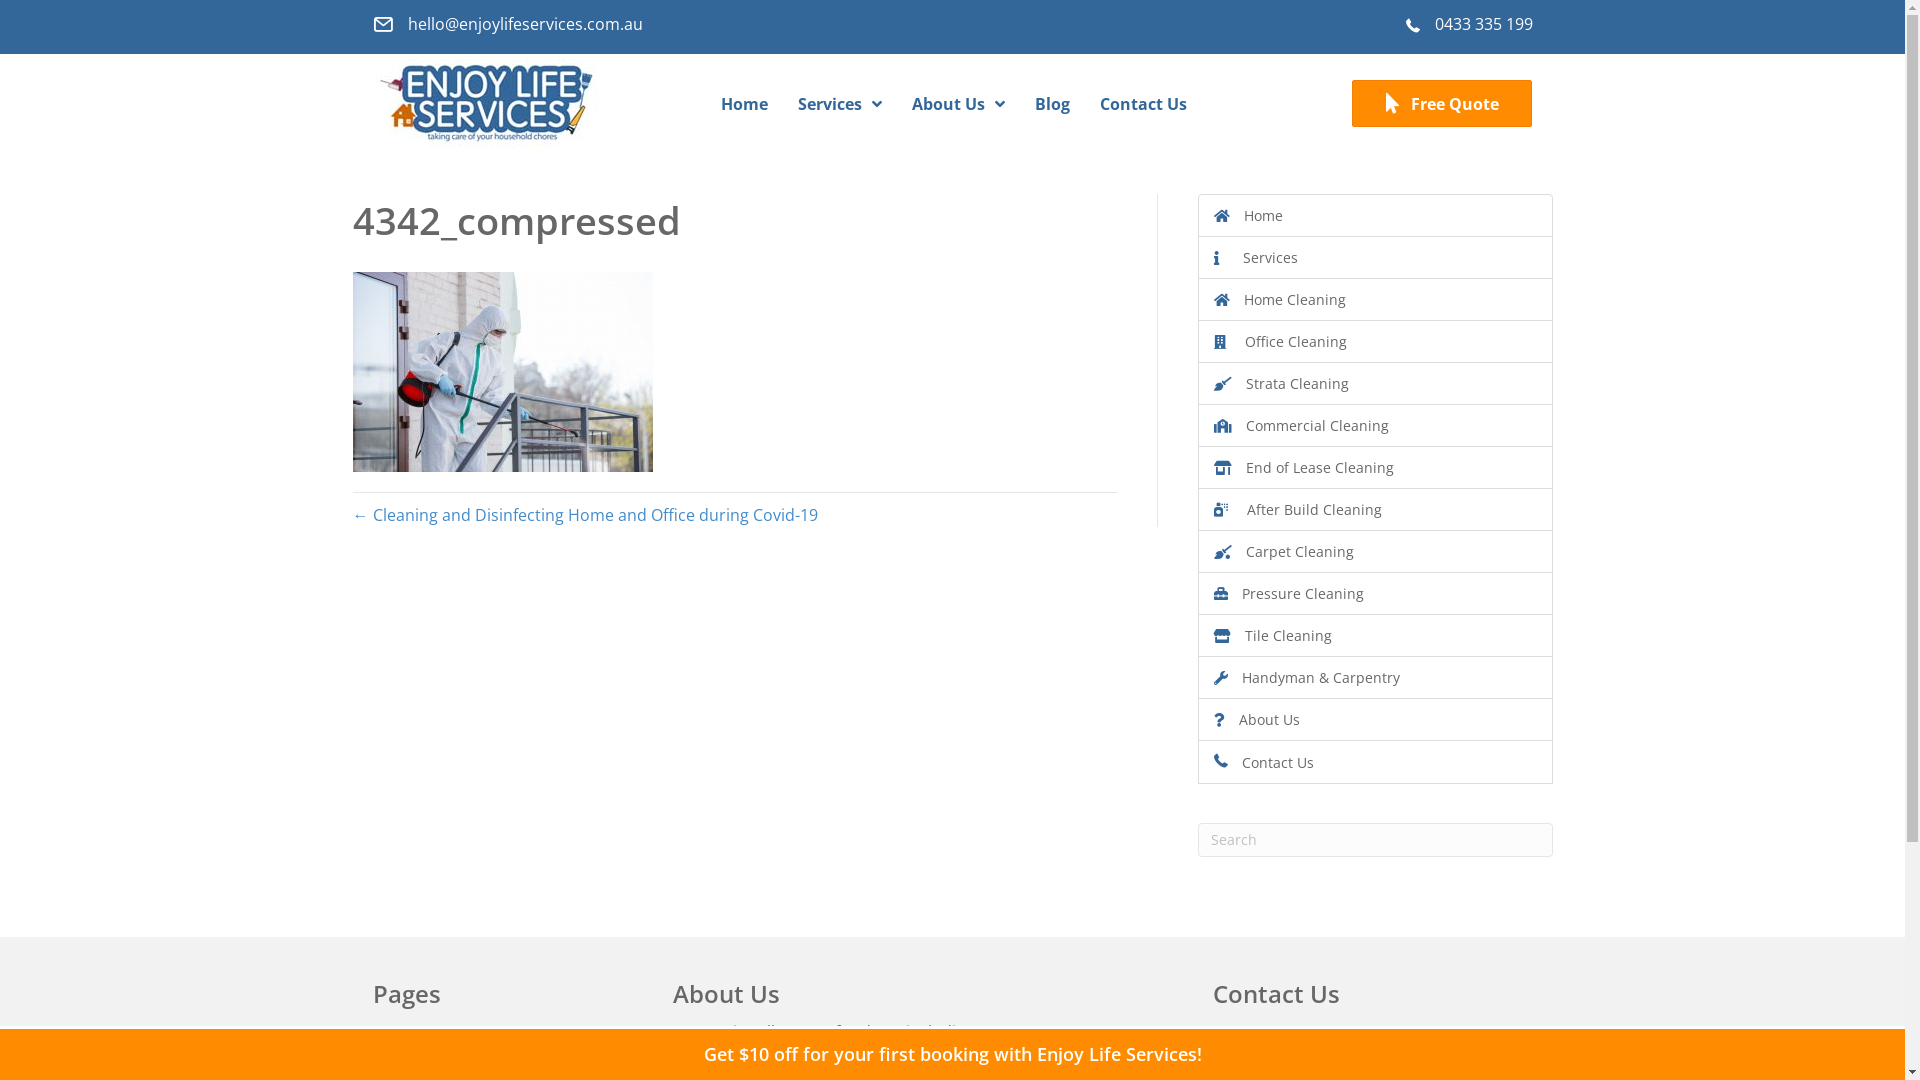  I want to click on 0433 335 199, so click(1483, 24).